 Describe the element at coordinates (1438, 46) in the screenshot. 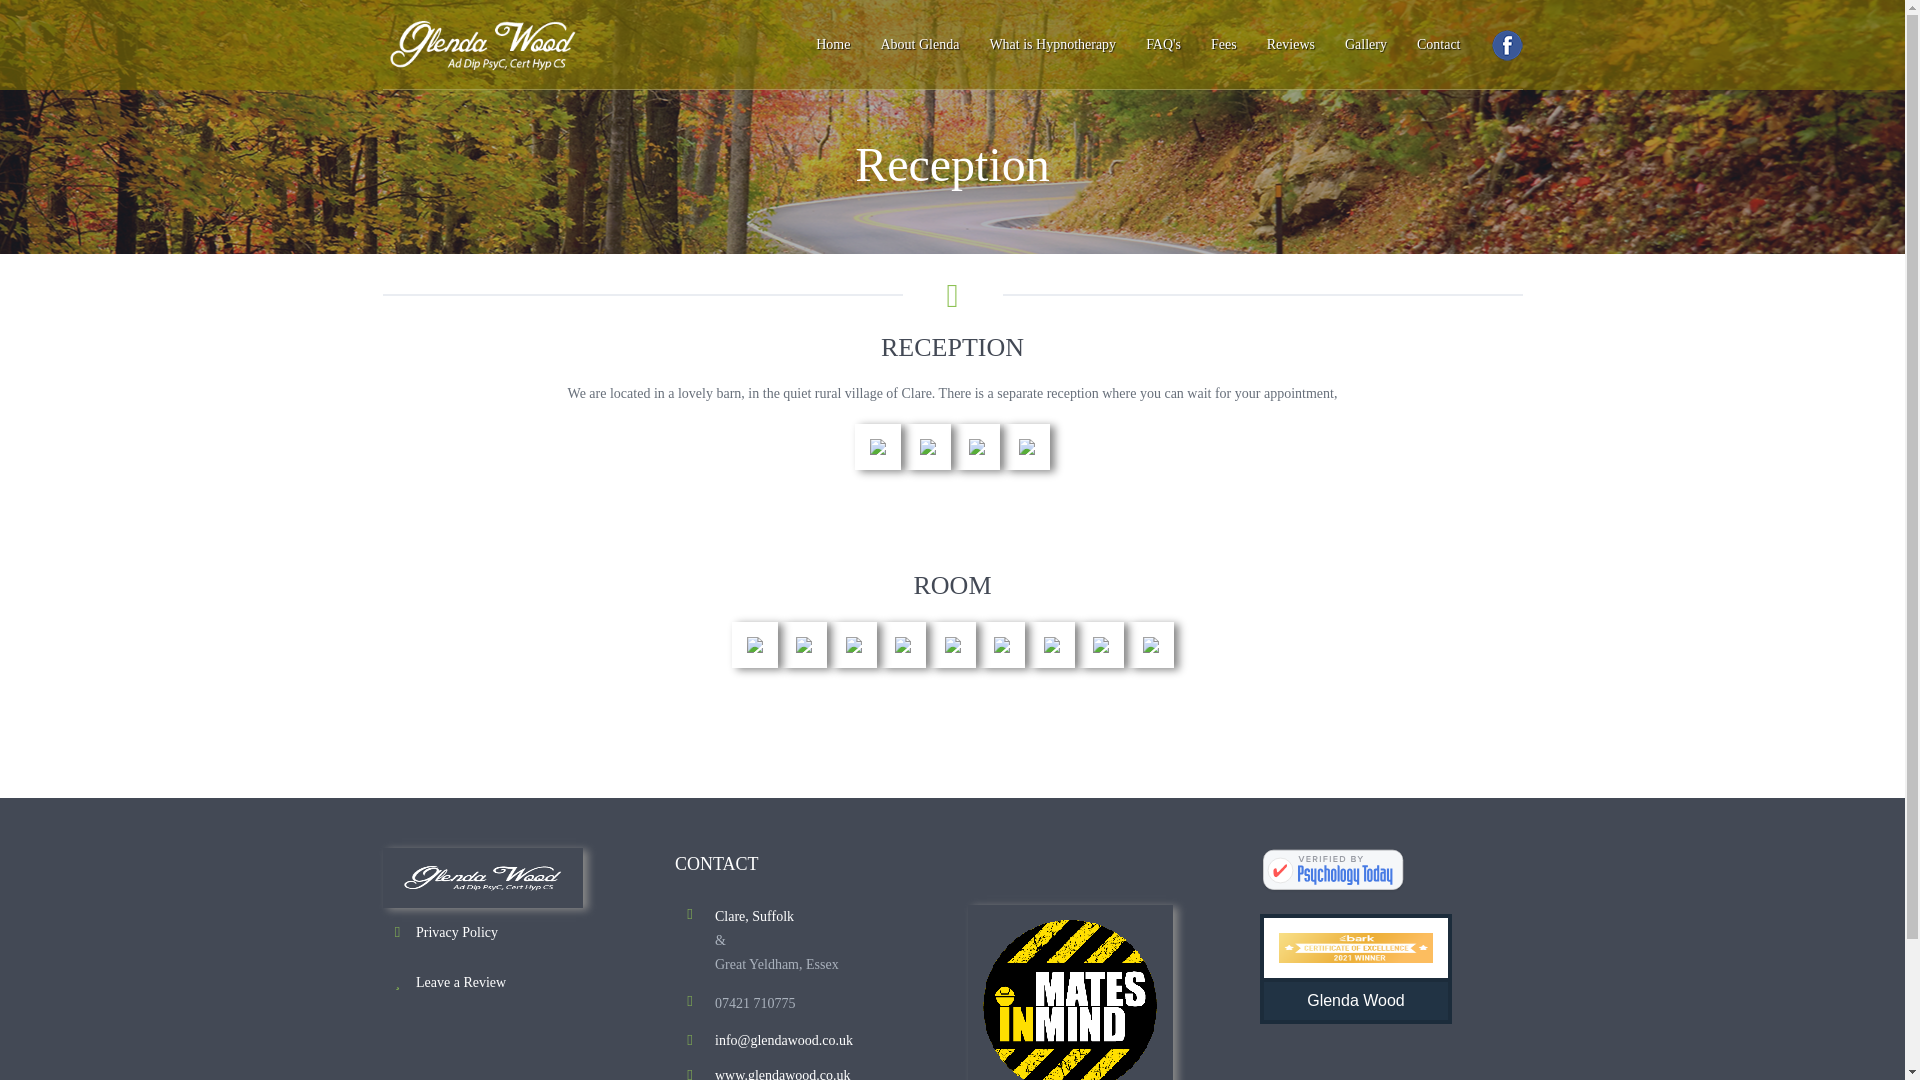

I see `Contact` at that location.